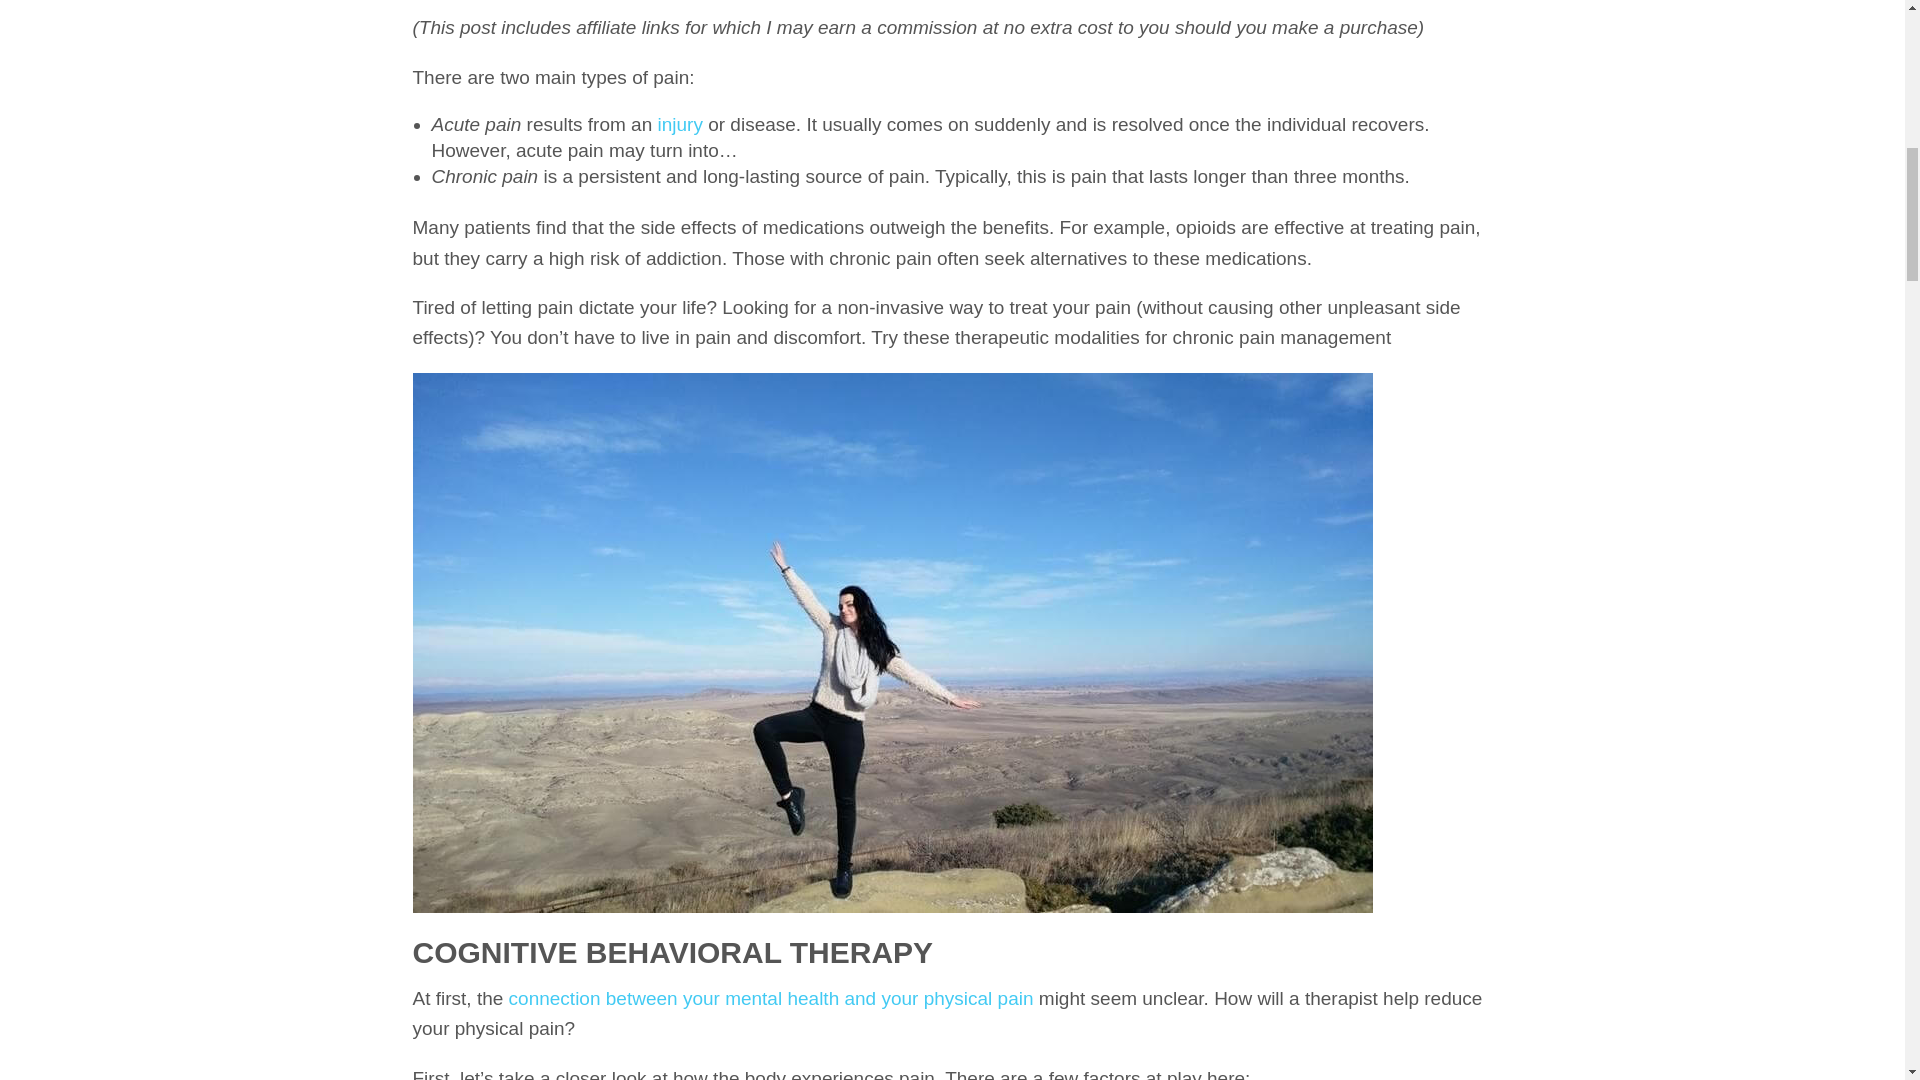  I want to click on connection between your mental health and your physical pain, so click(771, 998).